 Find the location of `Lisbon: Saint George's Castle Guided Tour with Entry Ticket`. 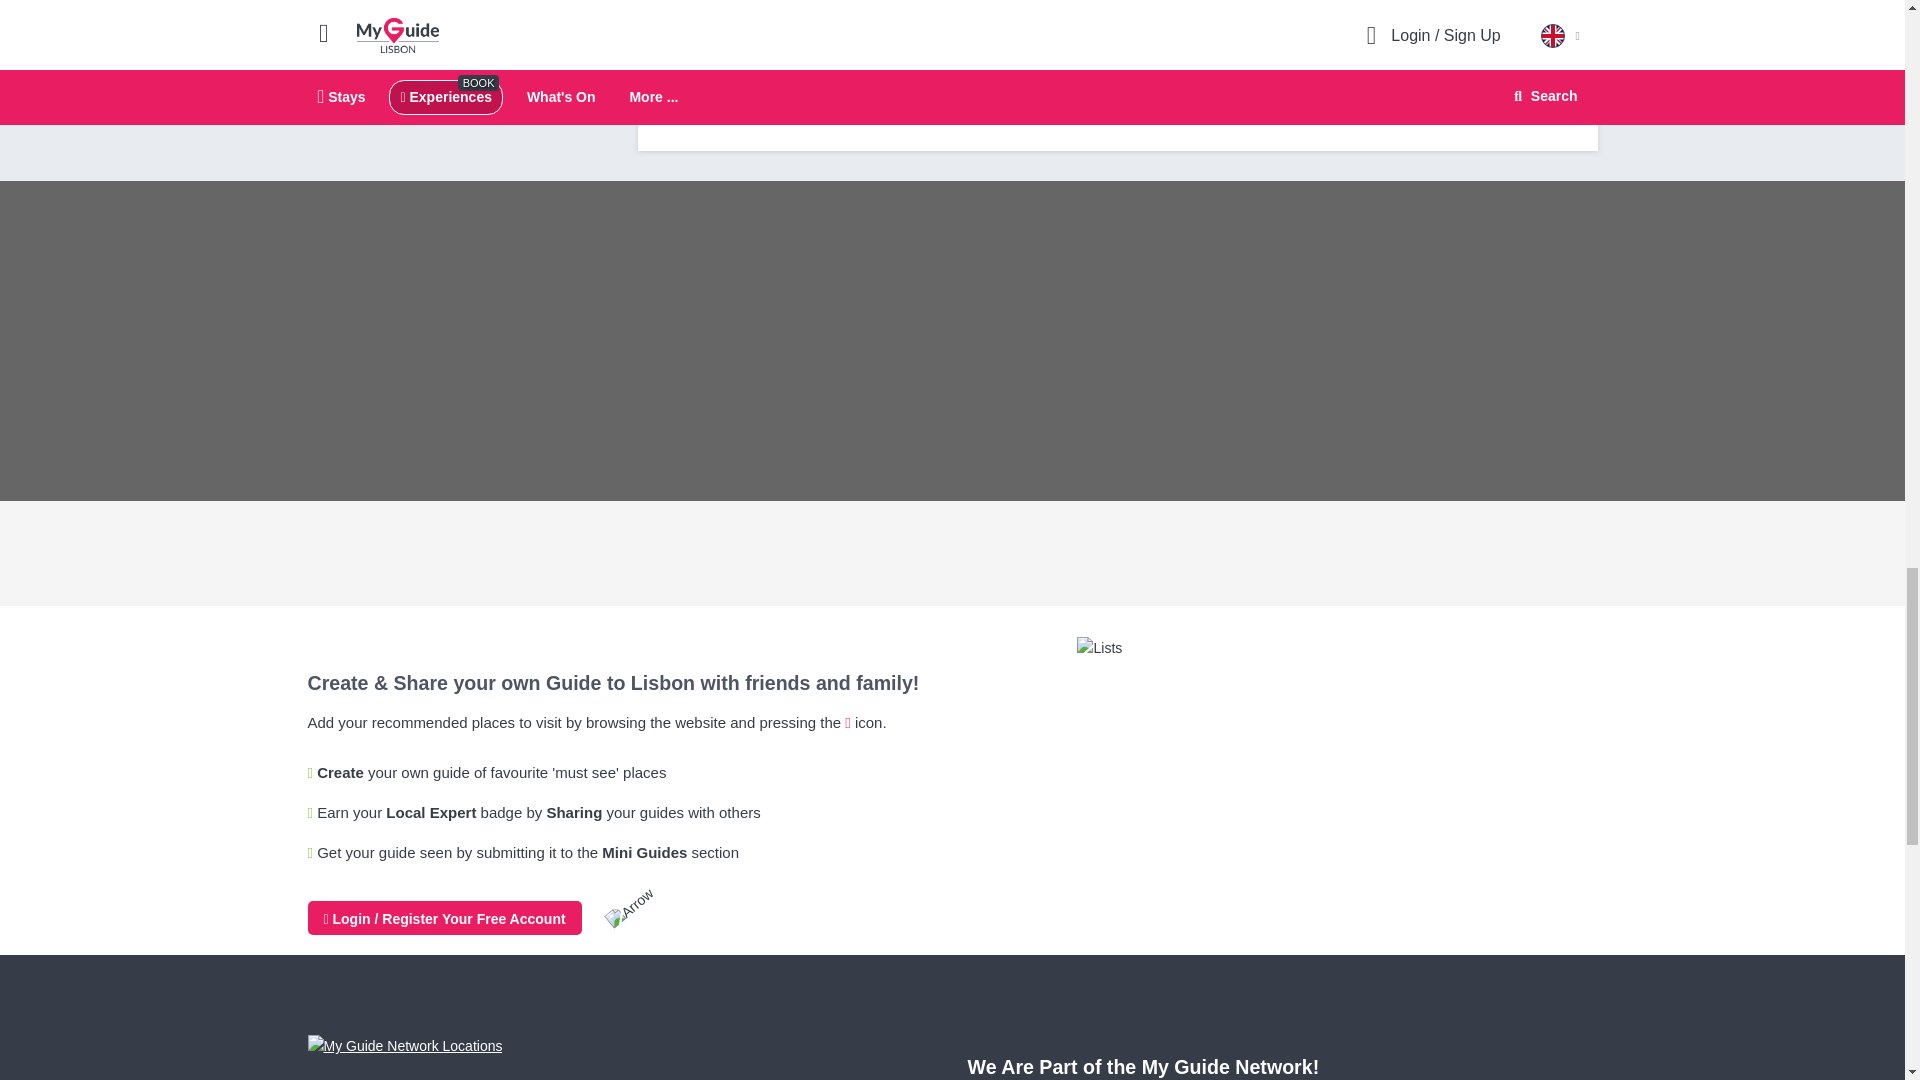

Lisbon: Saint George's Castle Guided Tour with Entry Ticket is located at coordinates (762, 38).